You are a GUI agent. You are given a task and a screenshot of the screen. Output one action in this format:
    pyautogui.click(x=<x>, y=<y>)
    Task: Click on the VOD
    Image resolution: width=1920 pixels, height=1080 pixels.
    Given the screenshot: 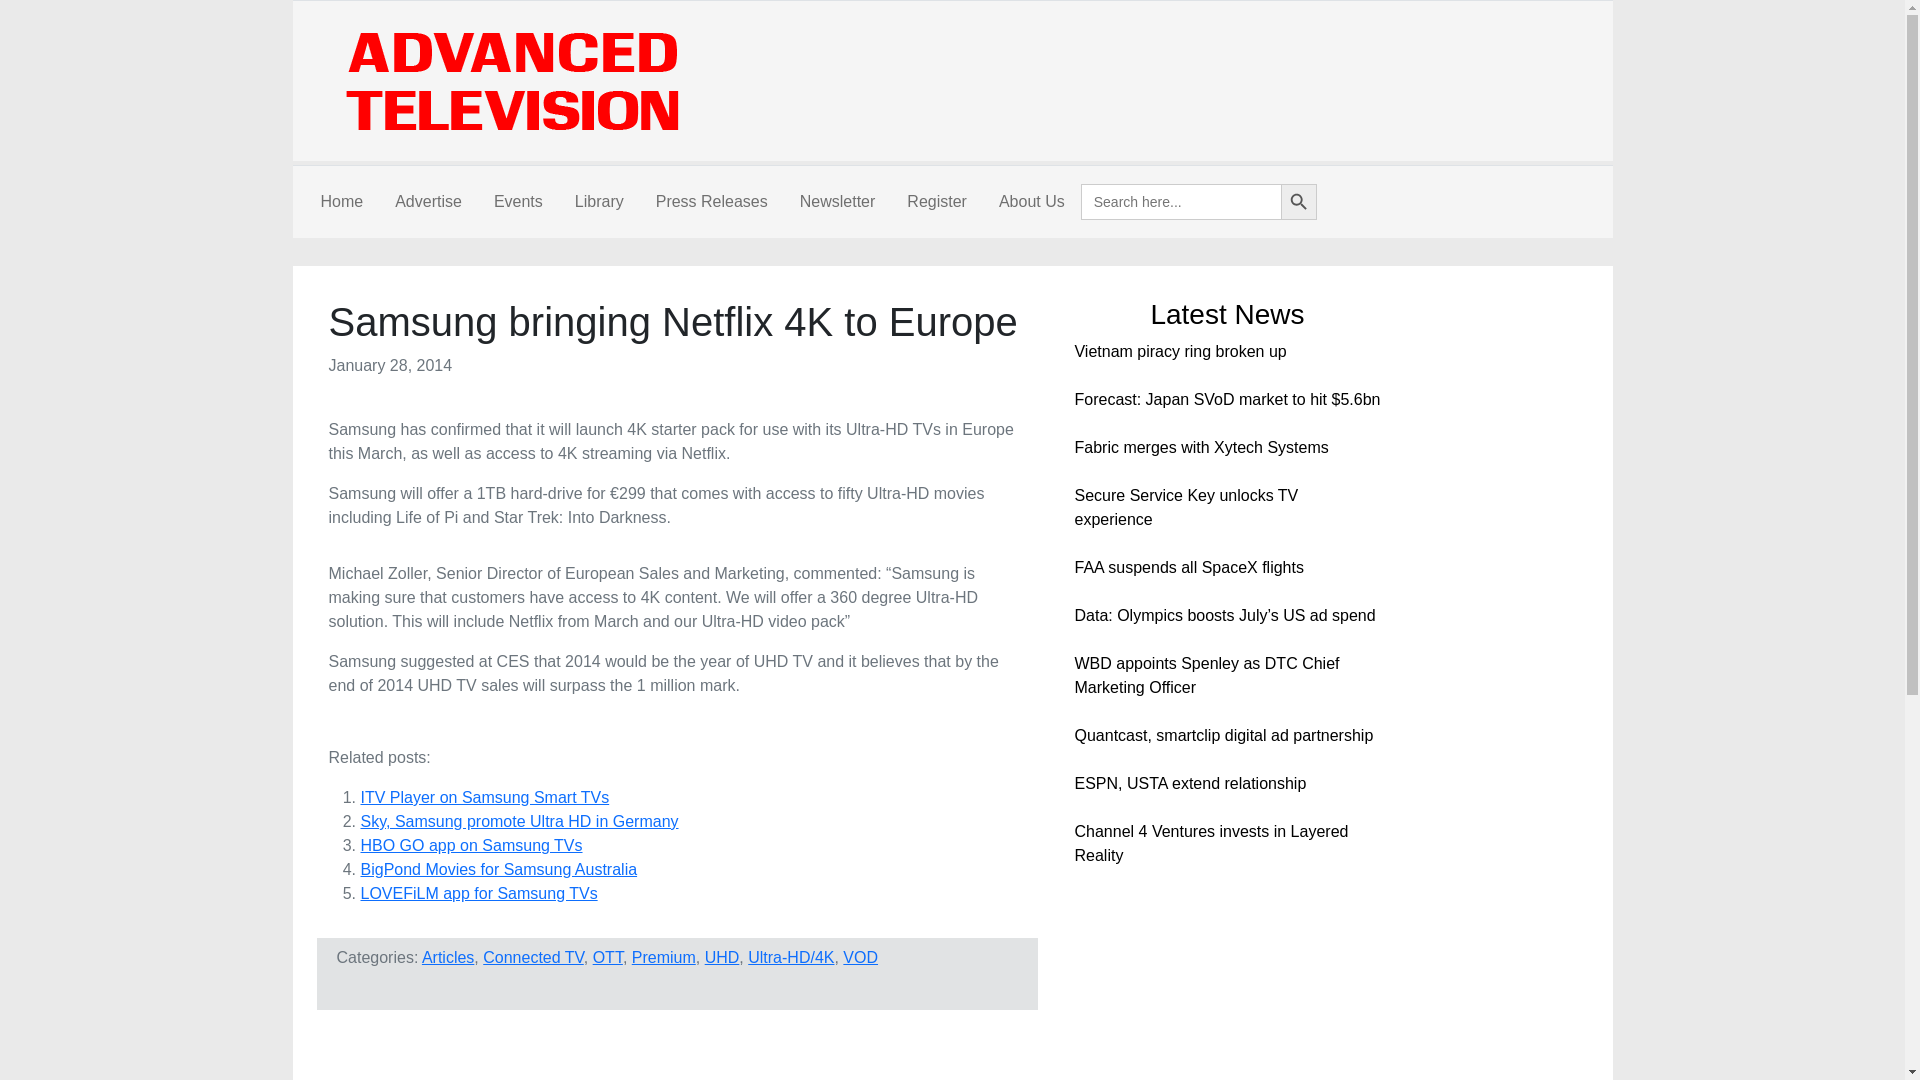 What is the action you would take?
    pyautogui.click(x=860, y=957)
    